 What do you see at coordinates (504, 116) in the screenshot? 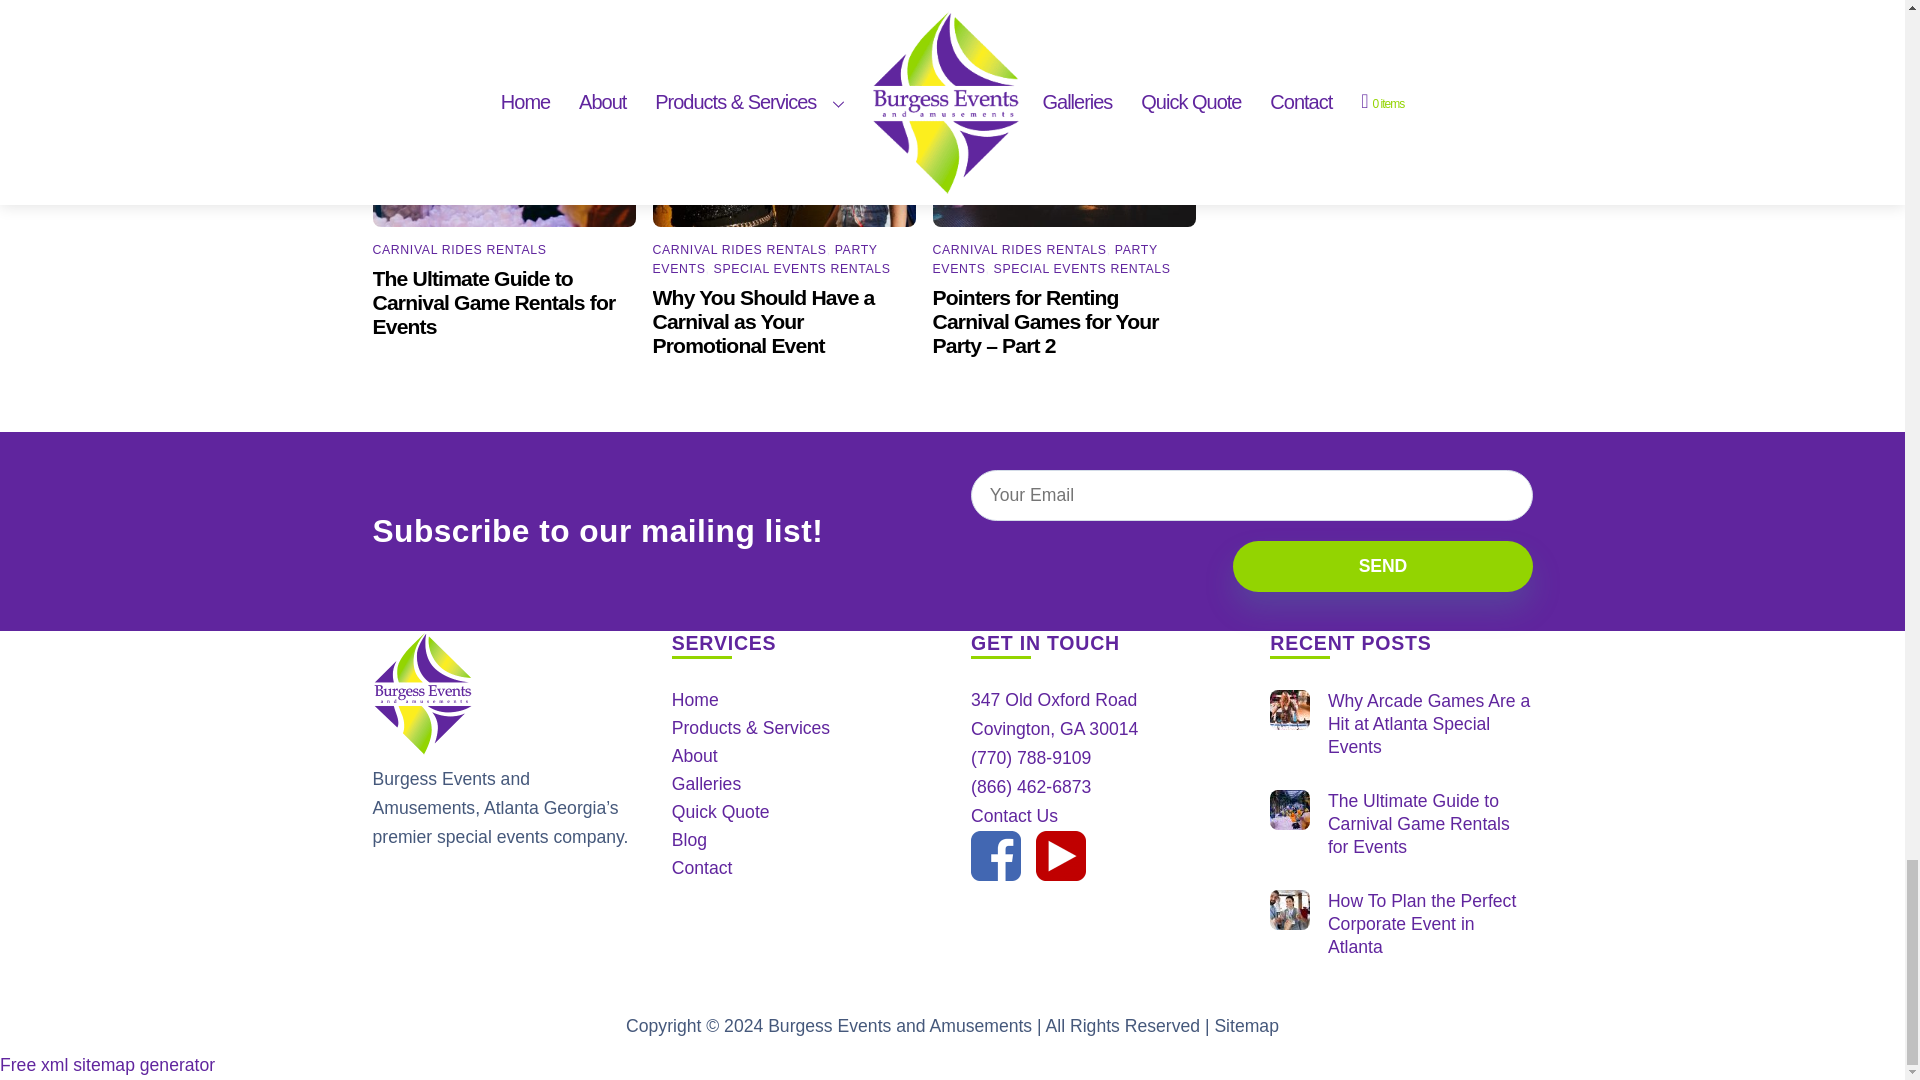
I see `Carnival Game` at bounding box center [504, 116].